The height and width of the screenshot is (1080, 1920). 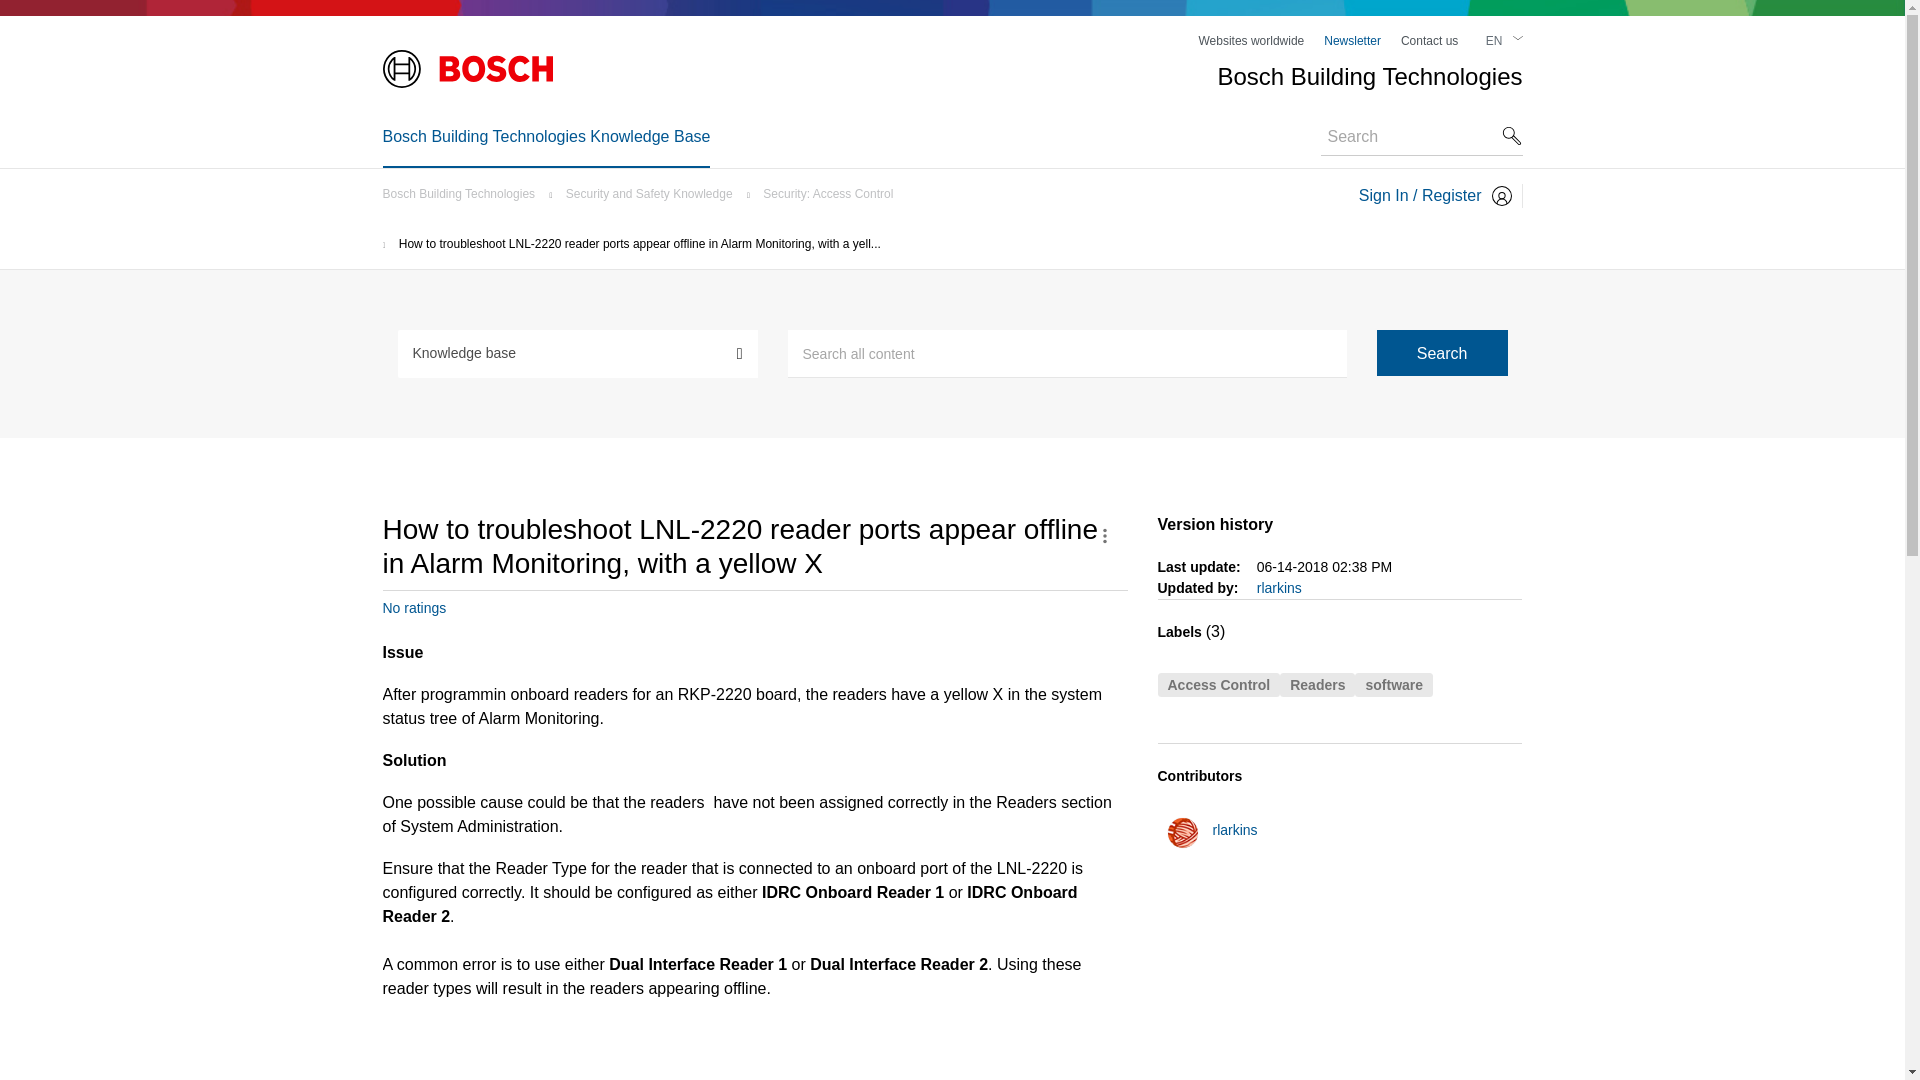 I want to click on Search Granularity, so click(x=578, y=352).